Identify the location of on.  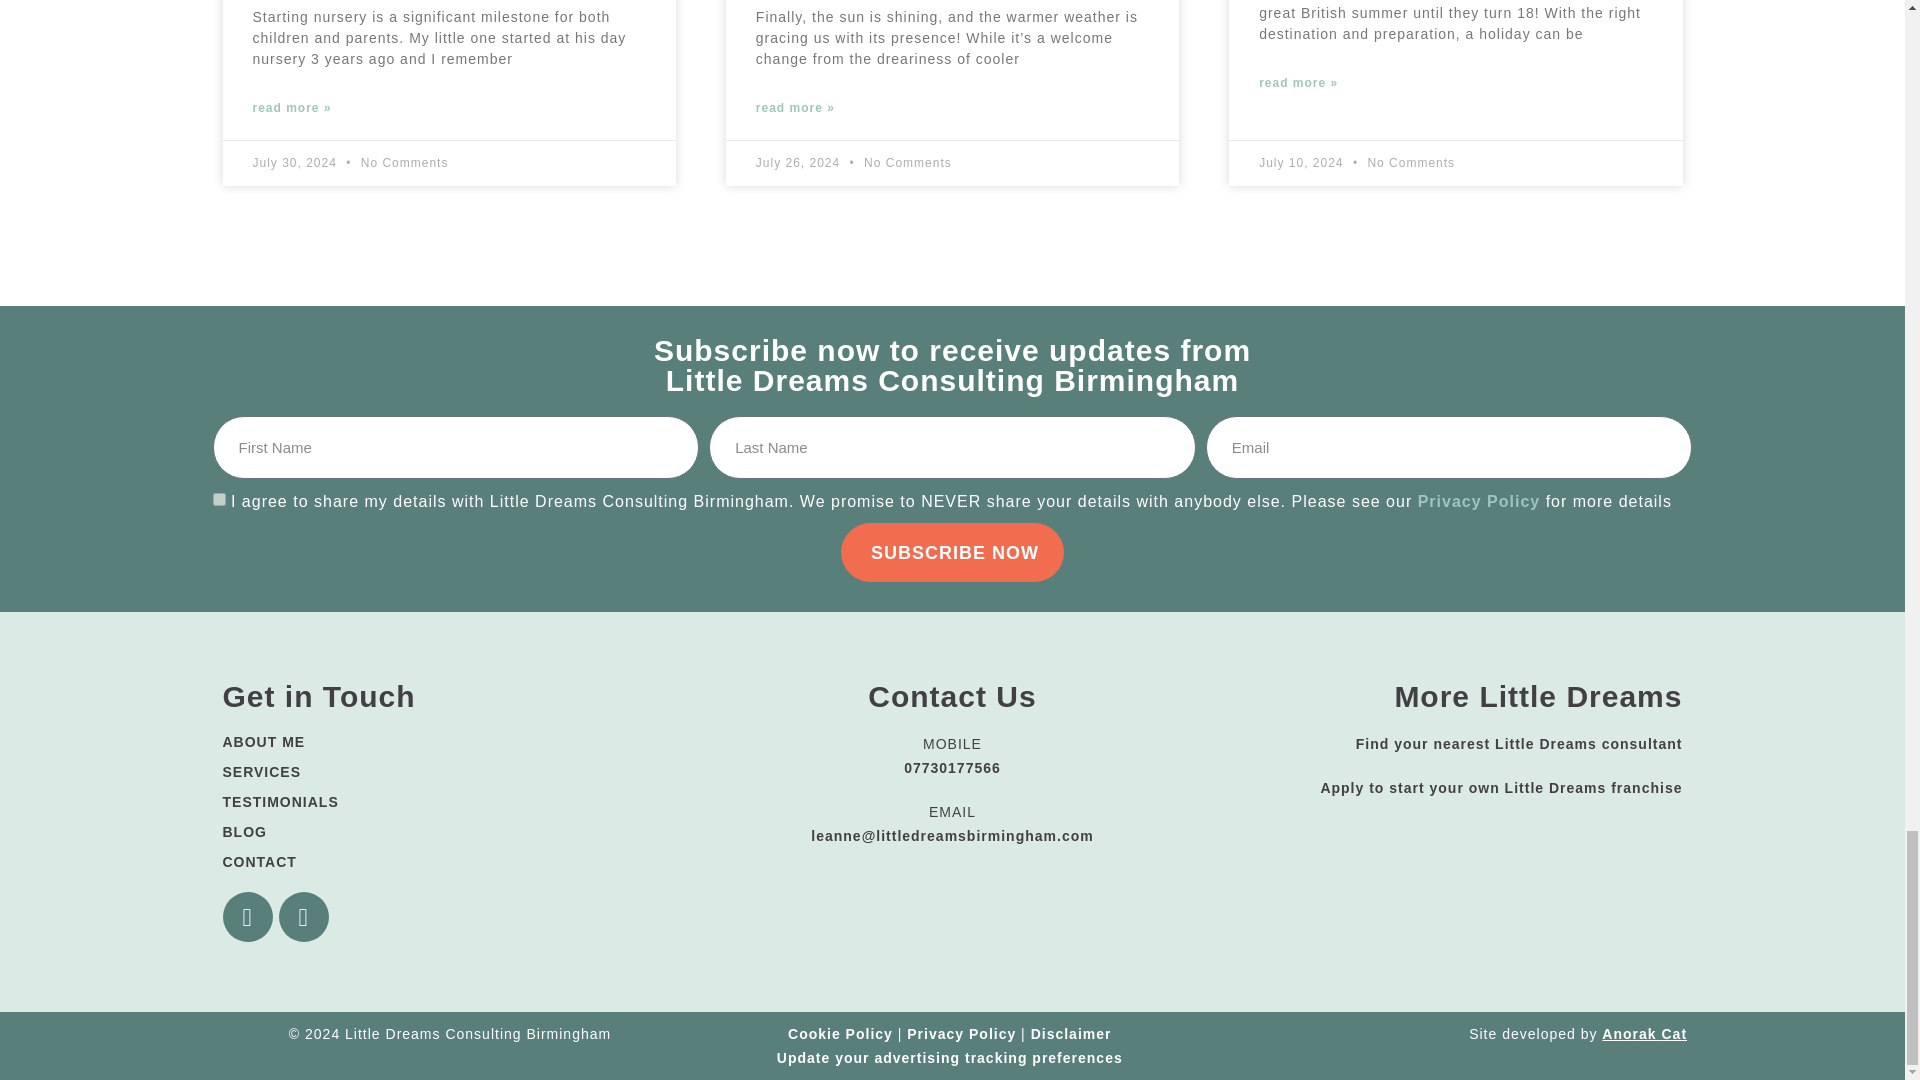
(218, 499).